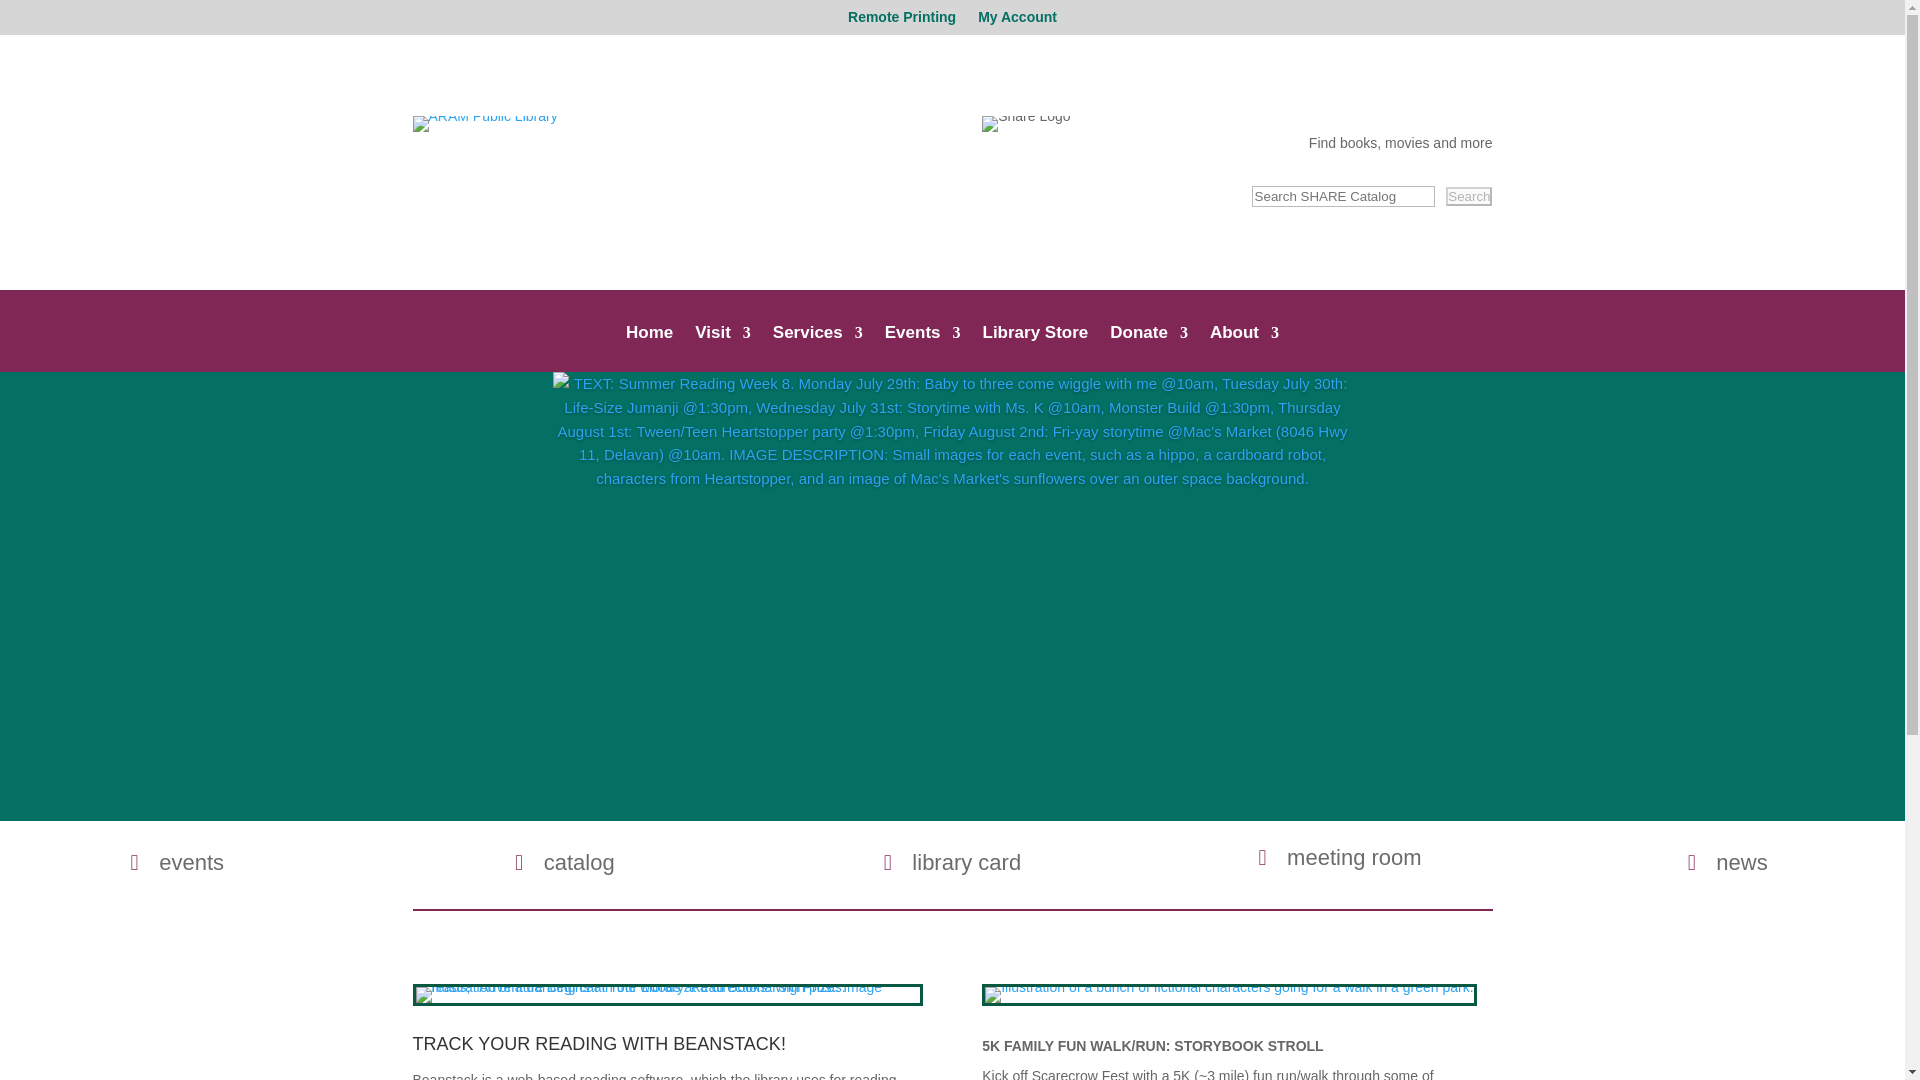 Image resolution: width=1920 pixels, height=1080 pixels. Describe the element at coordinates (484, 123) in the screenshot. I see `cropped-Aram-web-logo` at that location.